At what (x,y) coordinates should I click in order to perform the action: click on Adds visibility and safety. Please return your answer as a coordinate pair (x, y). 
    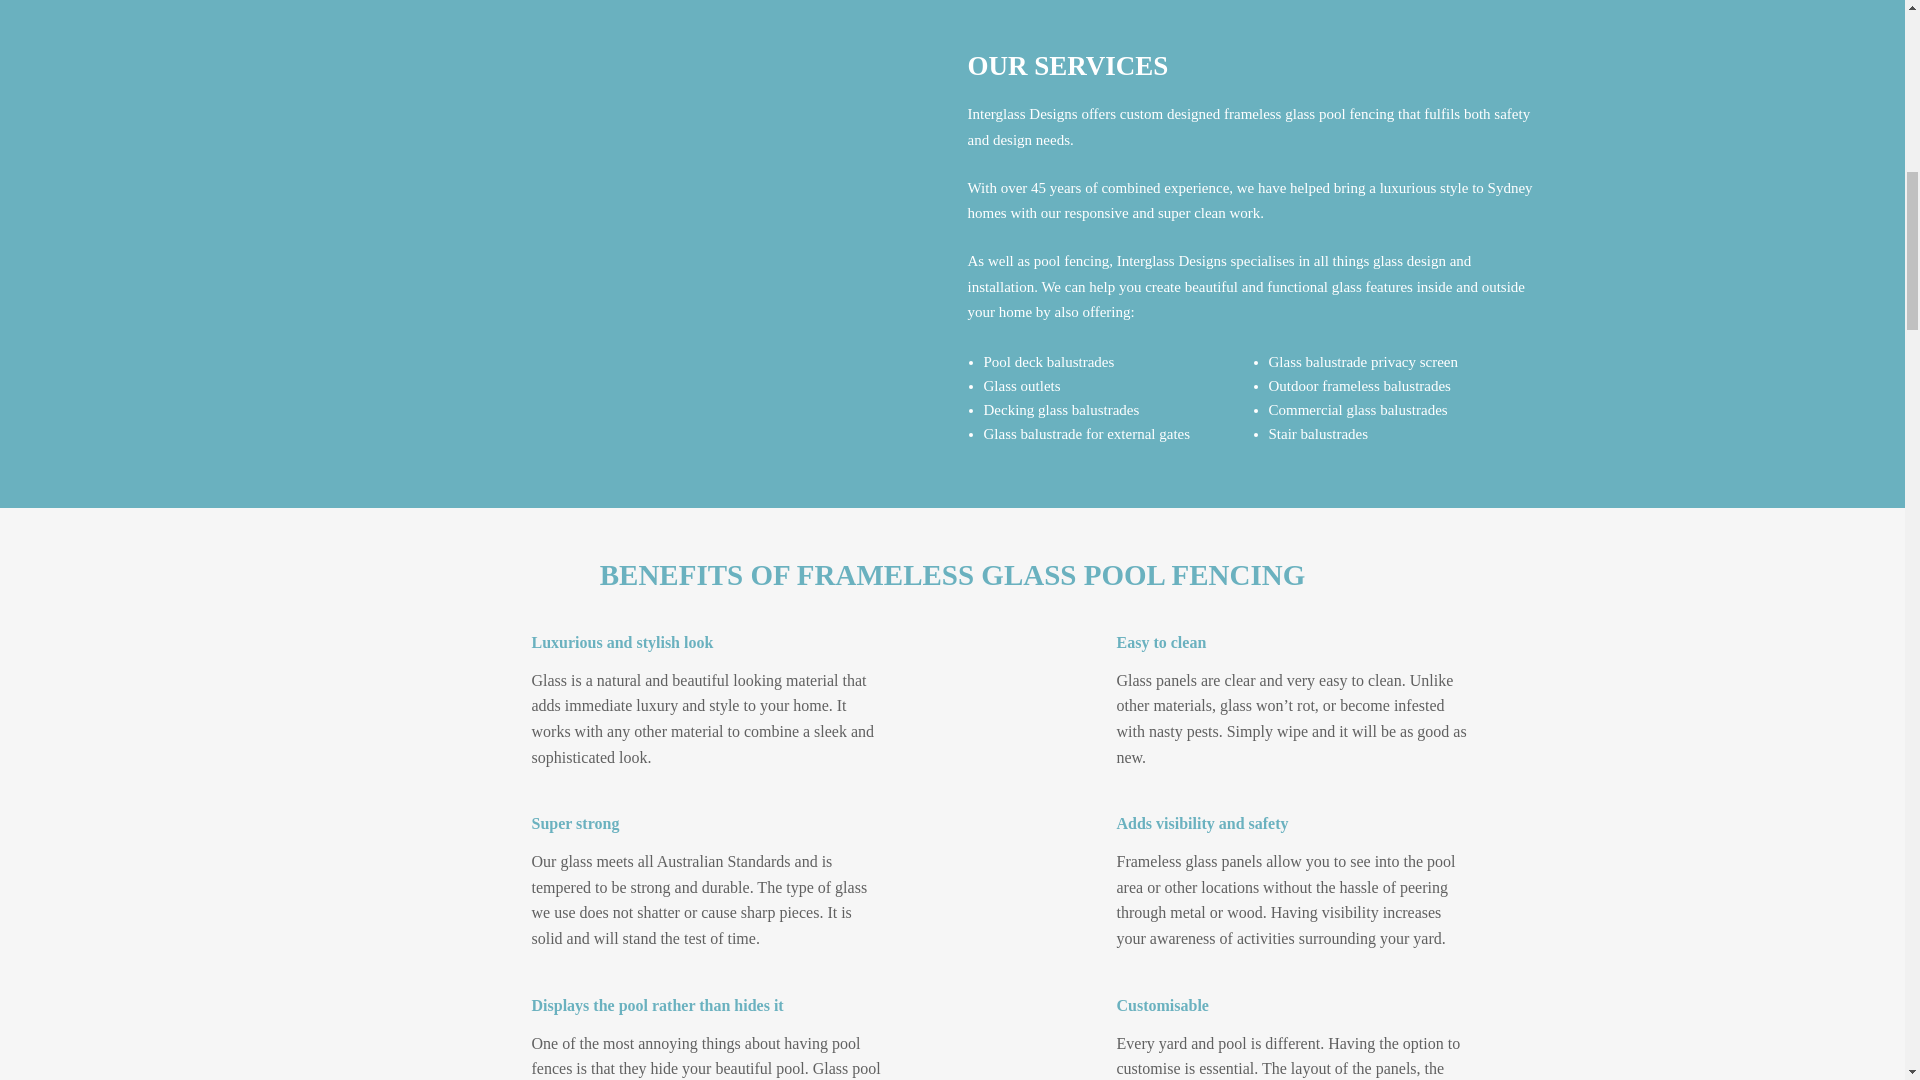
    Looking at the image, I should click on (1048, 895).